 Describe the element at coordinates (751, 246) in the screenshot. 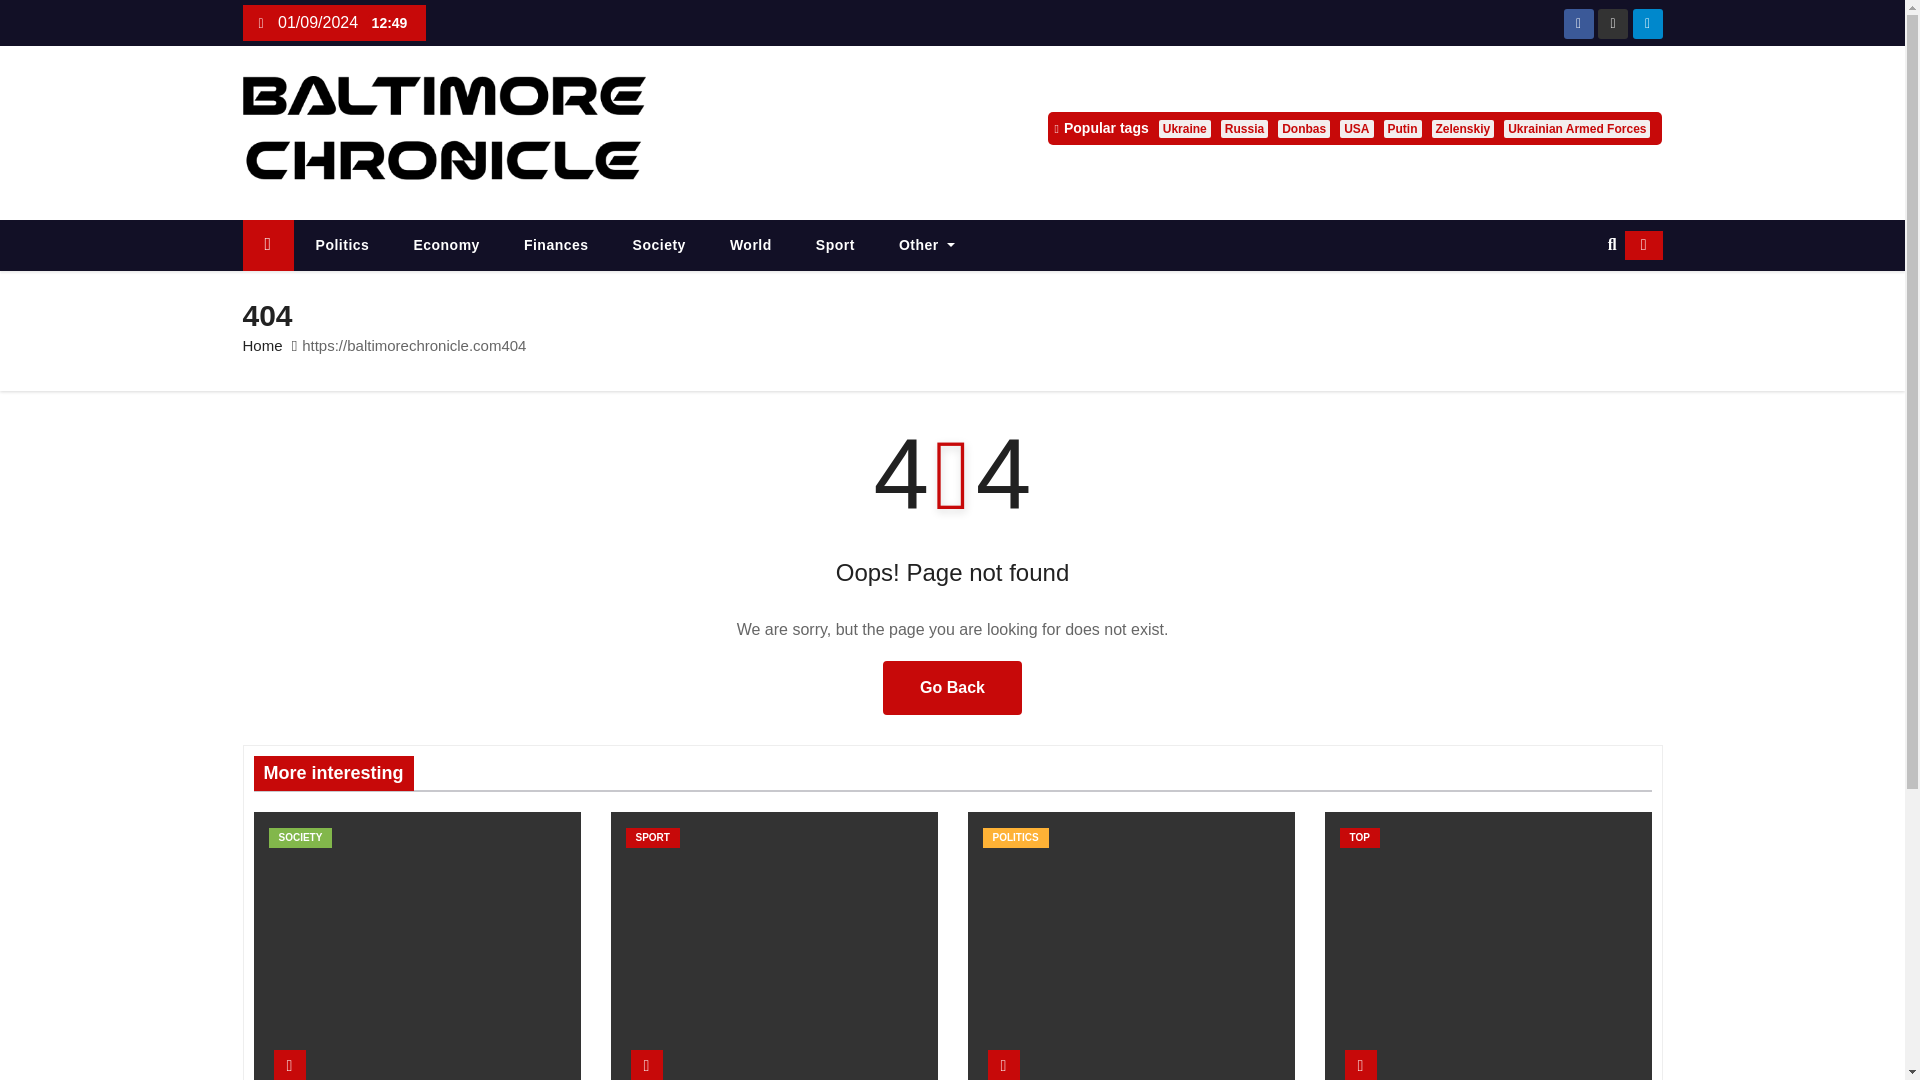

I see `World` at that location.